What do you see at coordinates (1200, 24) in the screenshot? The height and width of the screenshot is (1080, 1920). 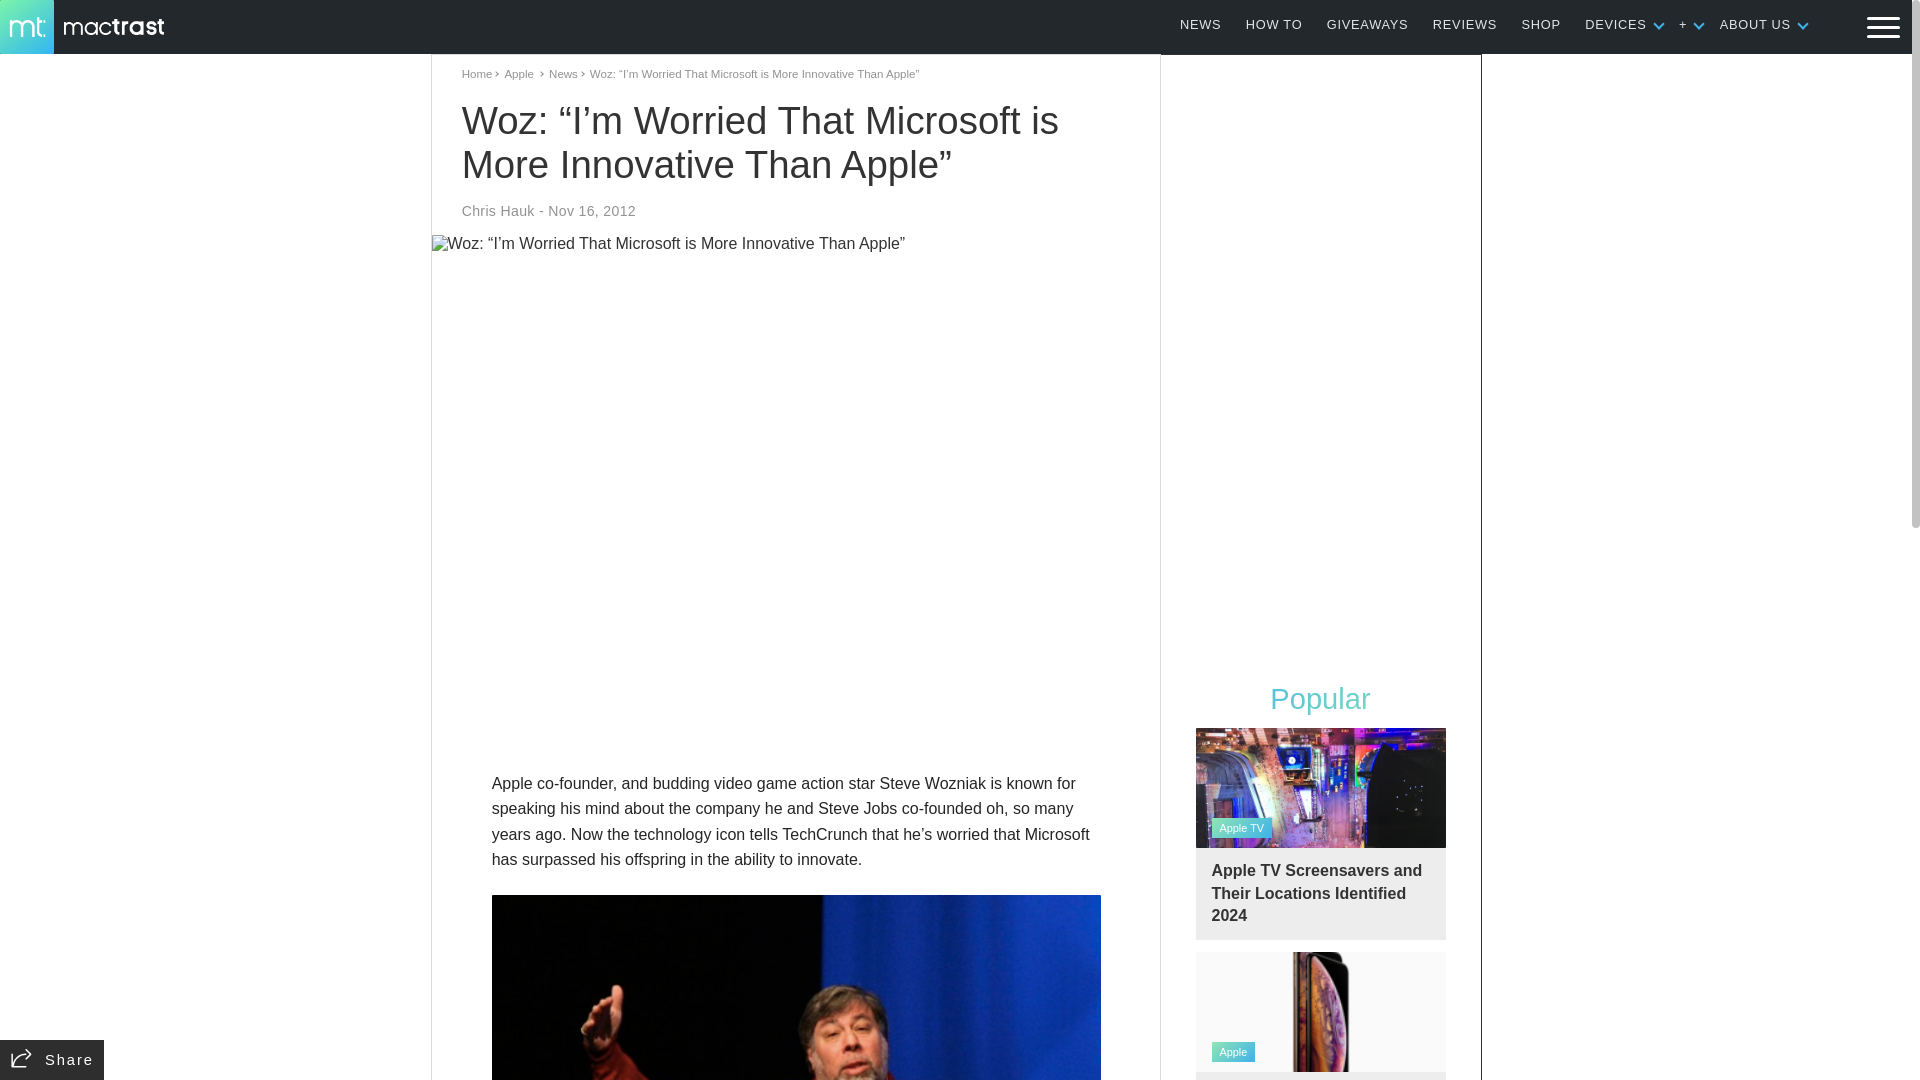 I see `NEWS` at bounding box center [1200, 24].